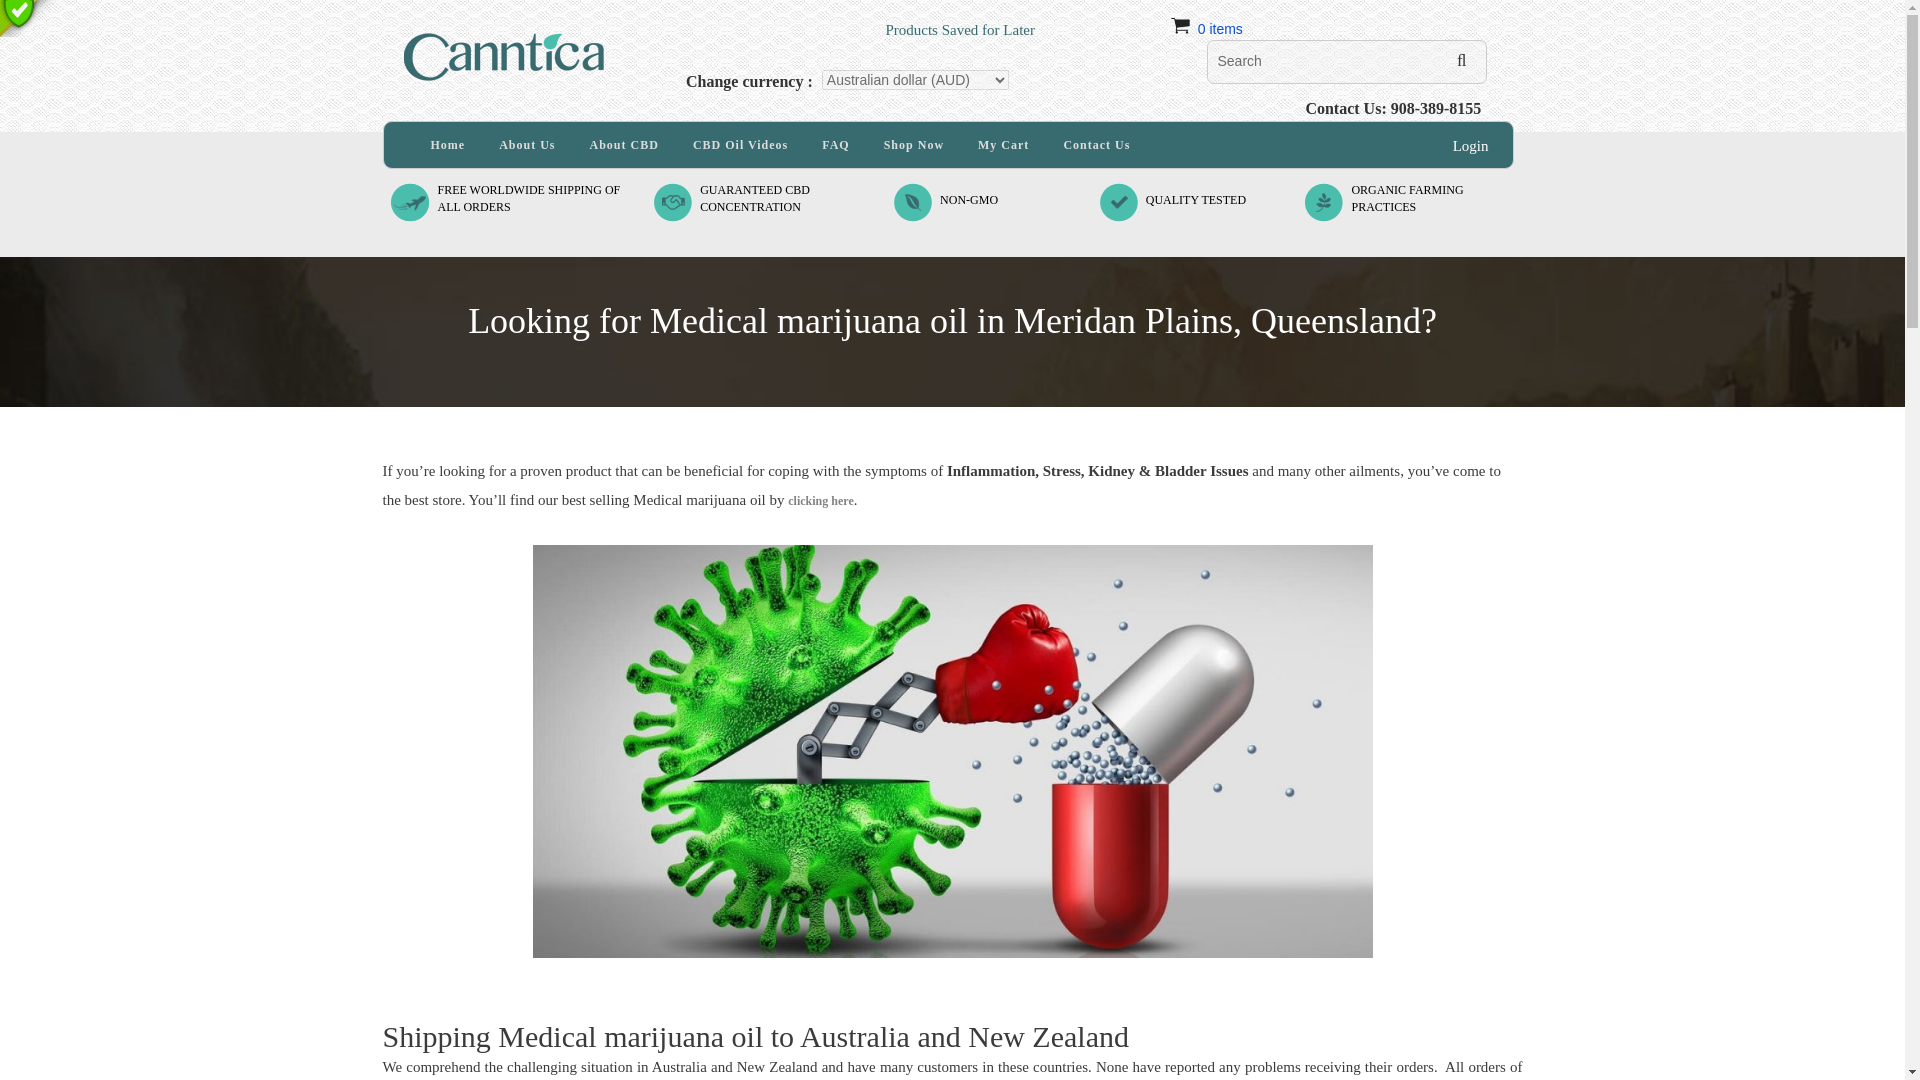  Describe the element at coordinates (914, 145) in the screenshot. I see `About Us` at that location.